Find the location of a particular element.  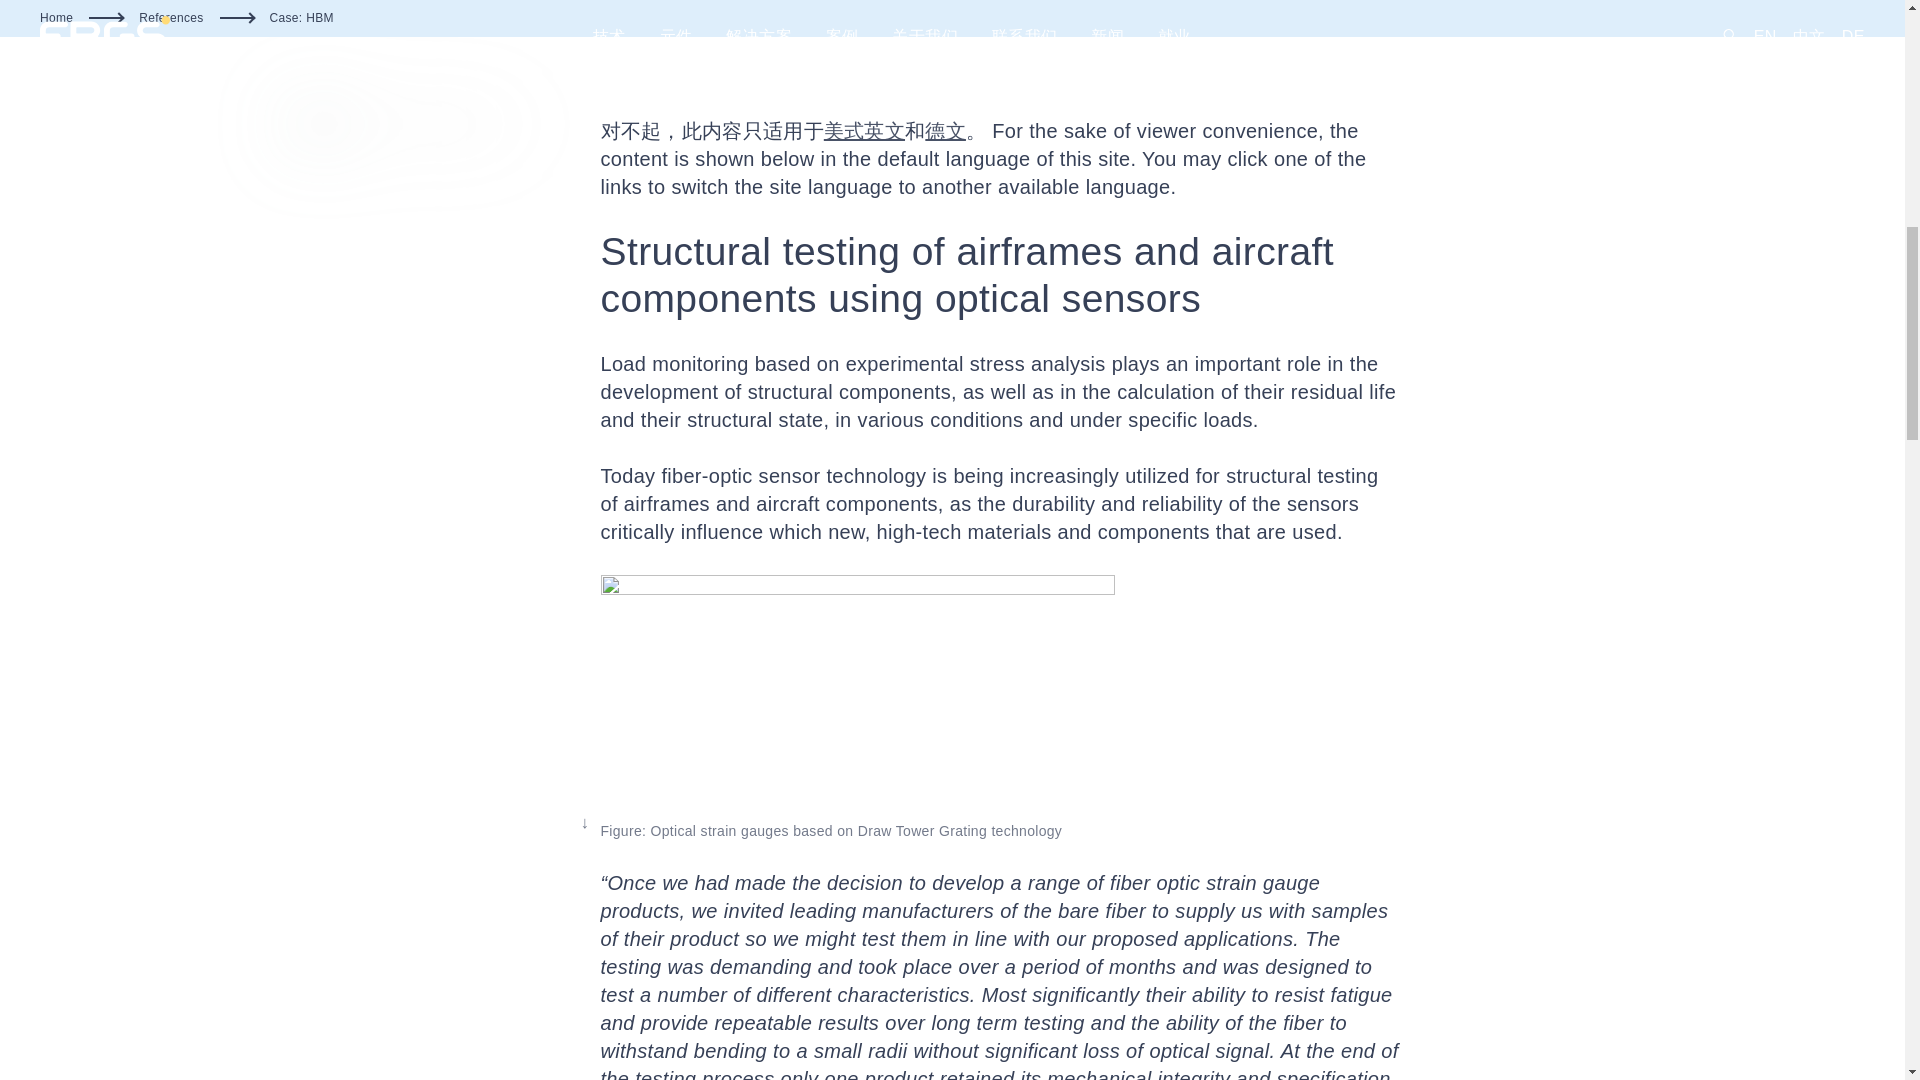

Case: HBM is located at coordinates (302, 18).